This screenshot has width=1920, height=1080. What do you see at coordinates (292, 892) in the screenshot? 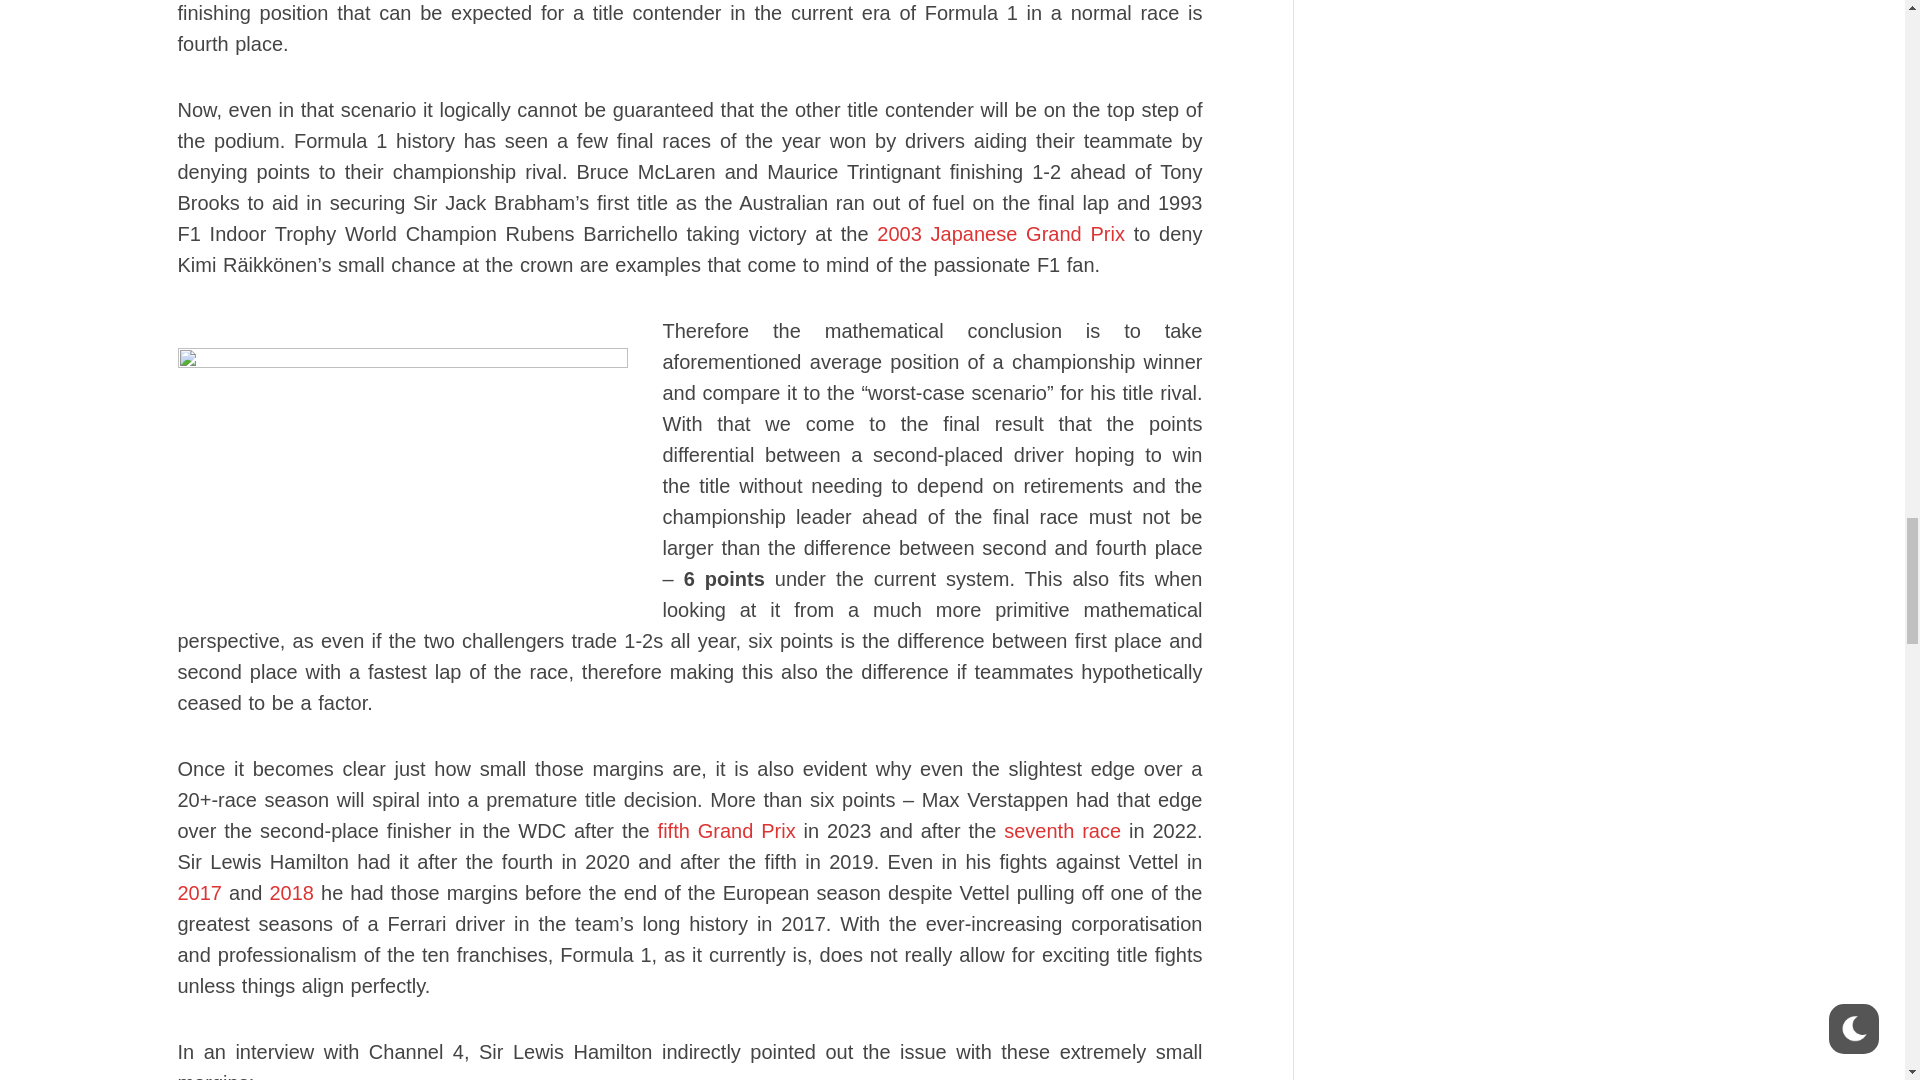
I see `2018` at bounding box center [292, 892].